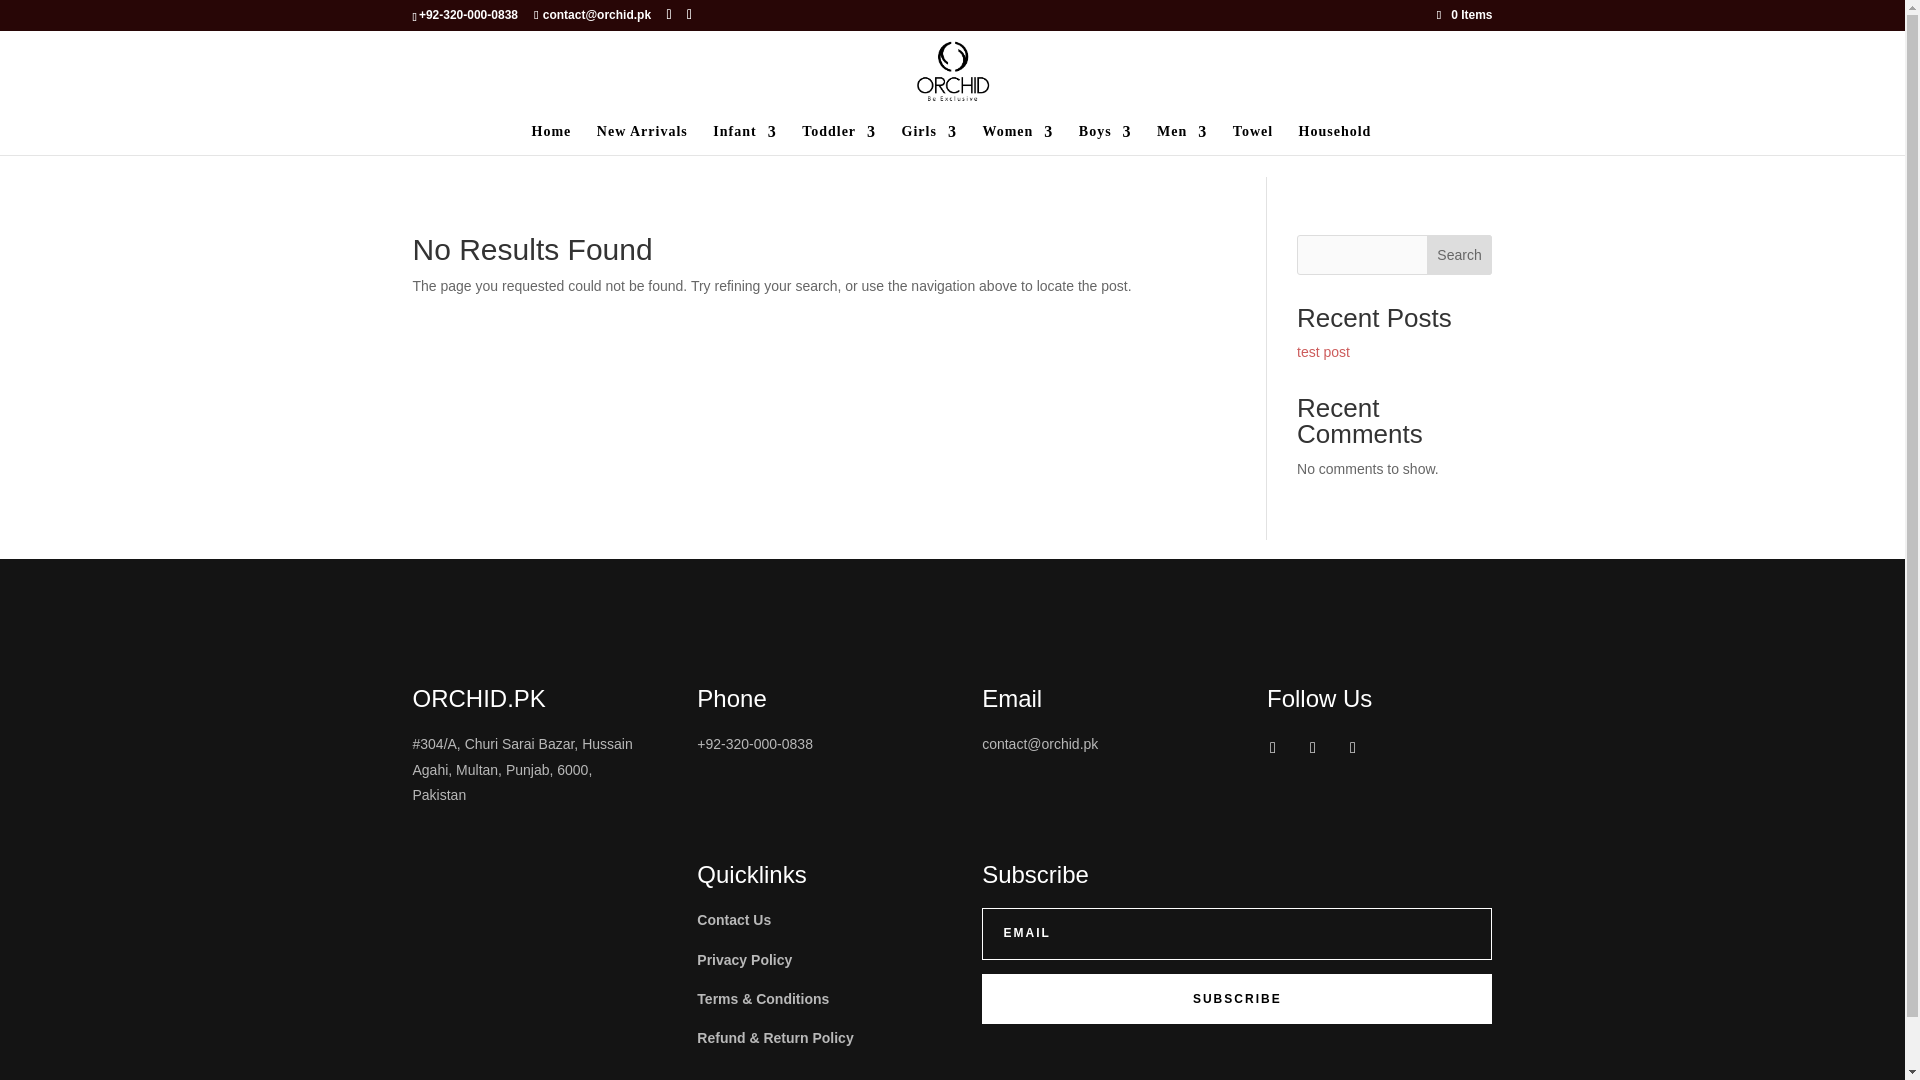  I want to click on Privacy Policy, so click(744, 959).